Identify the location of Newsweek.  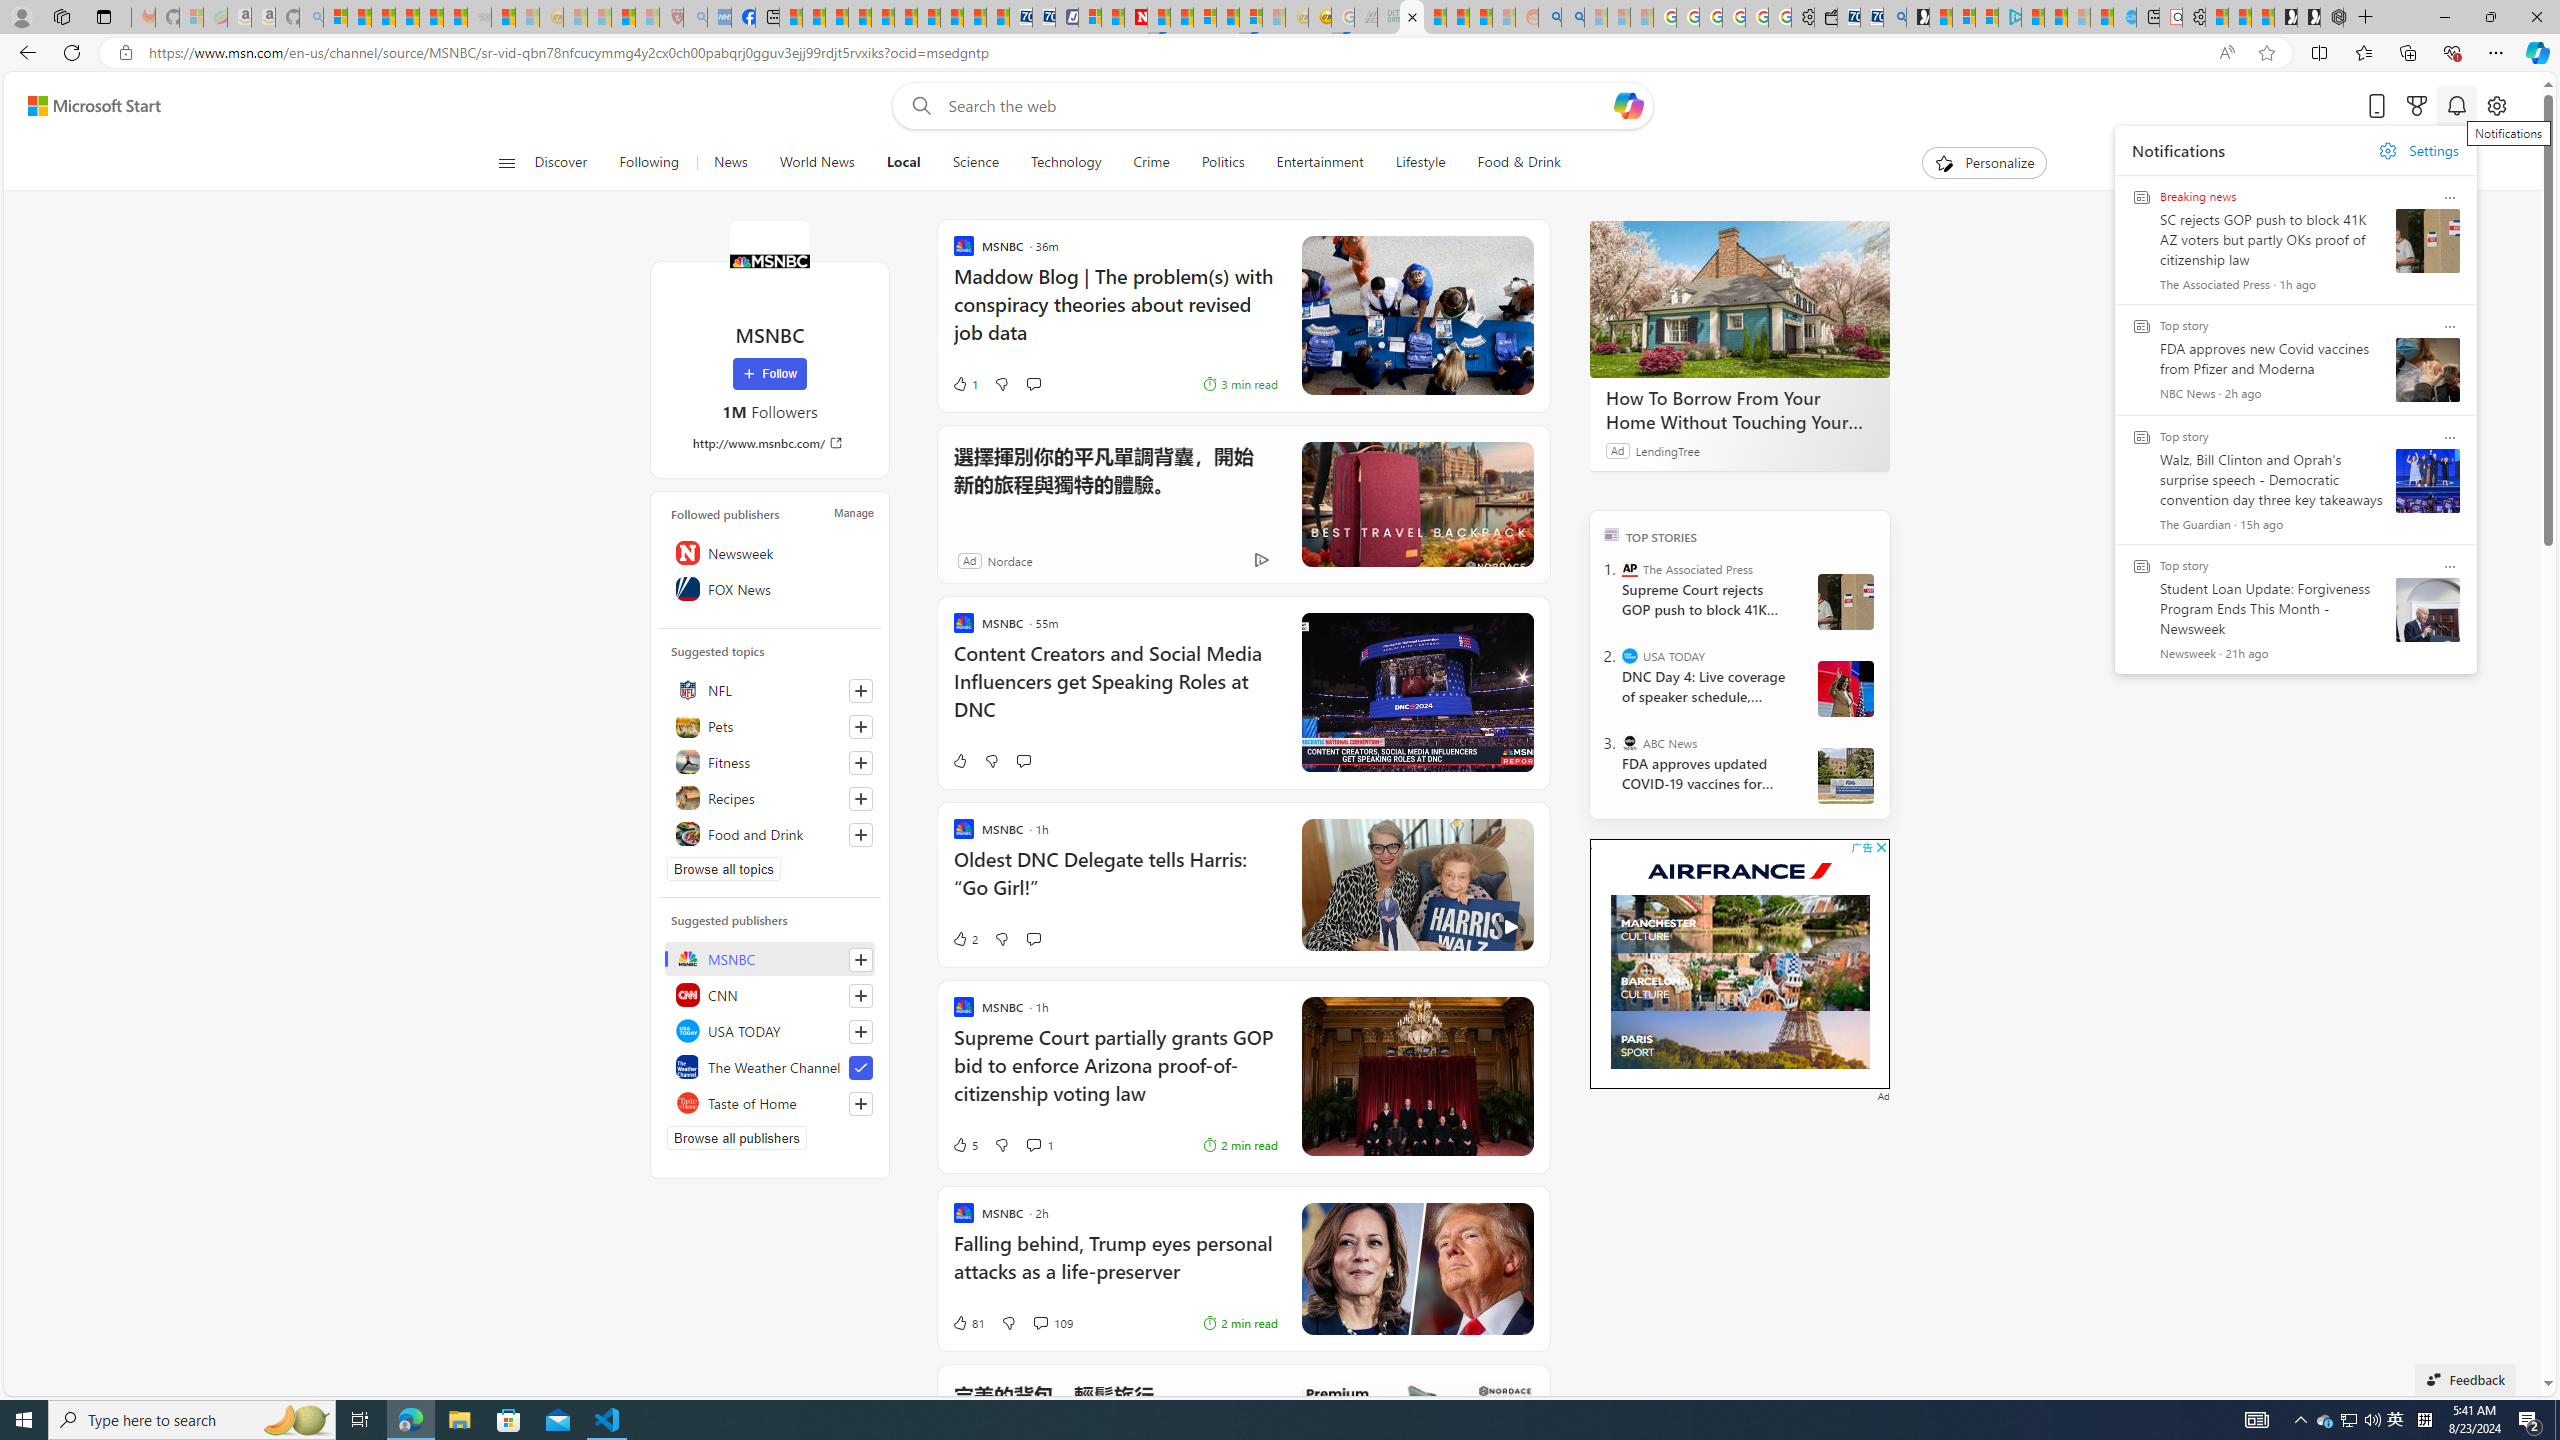
(770, 552).